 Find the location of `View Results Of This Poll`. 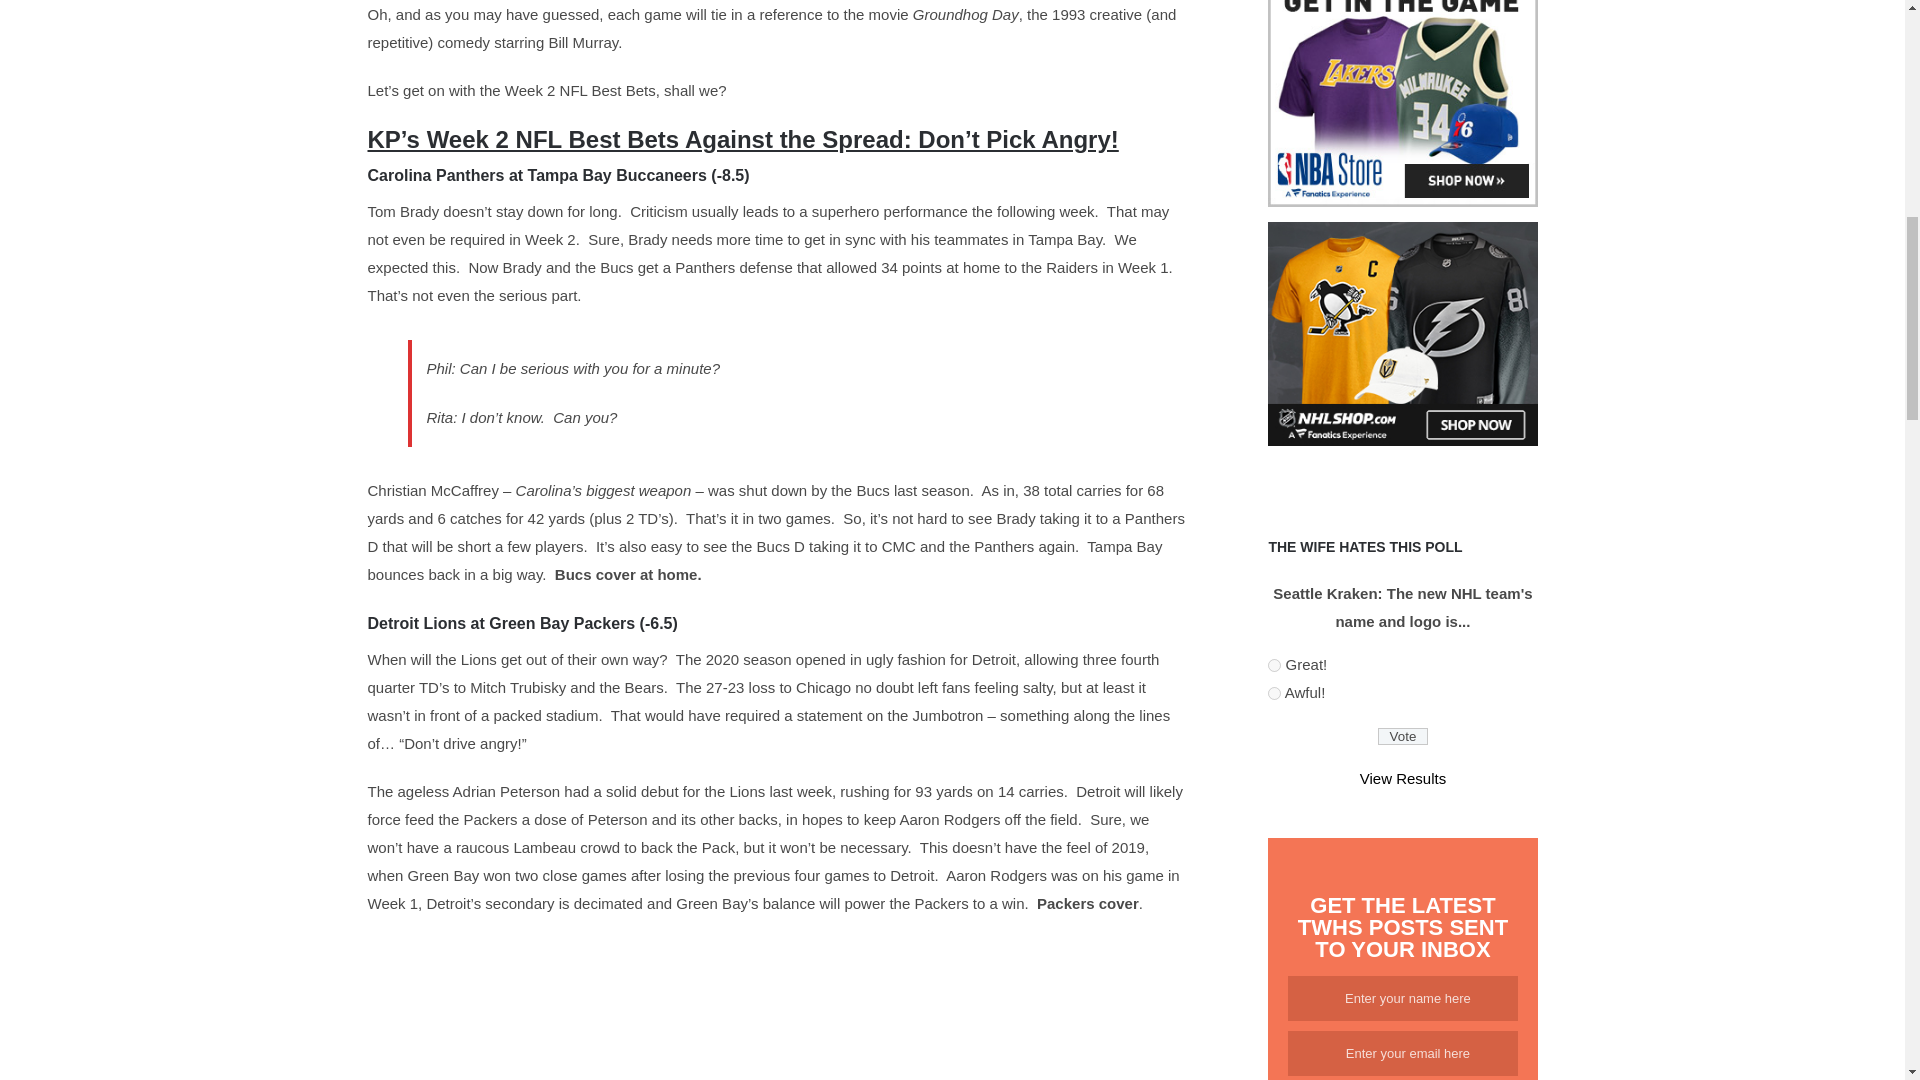

View Results Of This Poll is located at coordinates (1402, 778).